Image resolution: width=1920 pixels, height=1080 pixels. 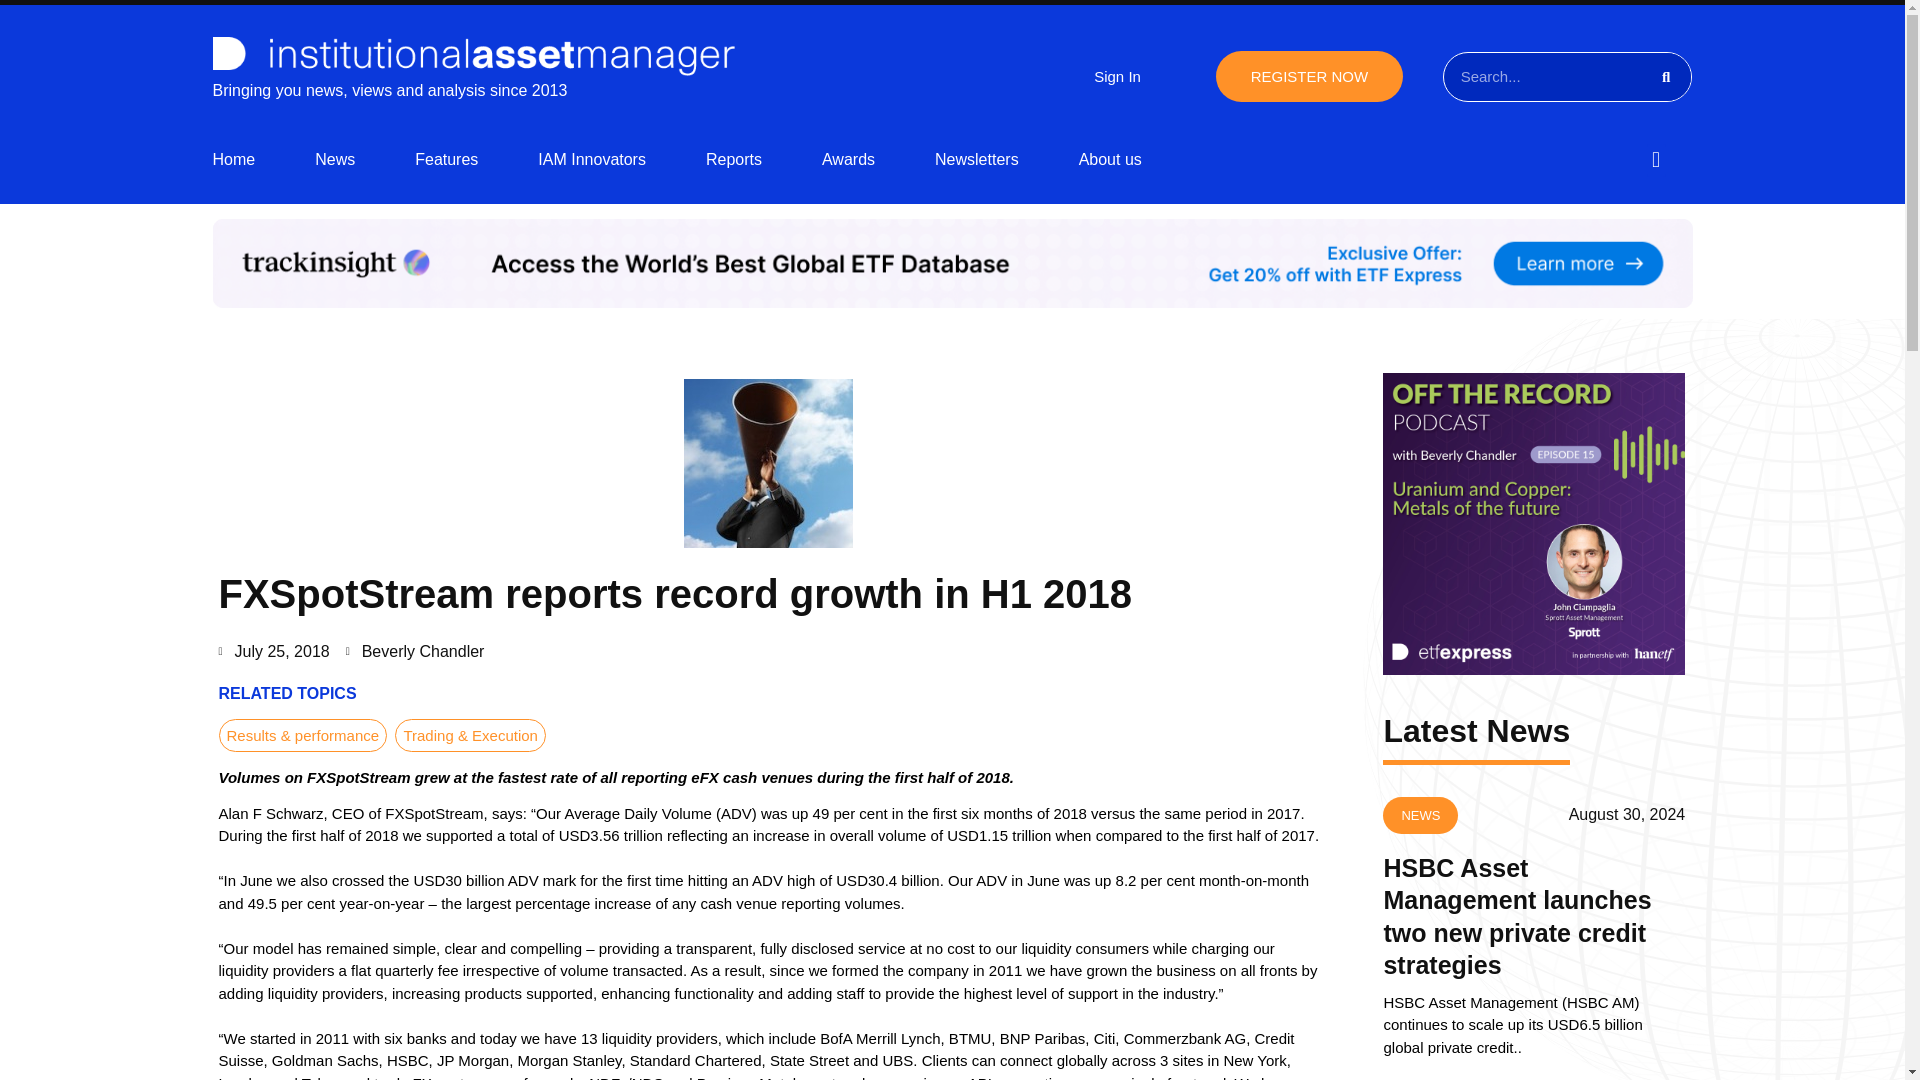 What do you see at coordinates (848, 160) in the screenshot?
I see `Awards` at bounding box center [848, 160].